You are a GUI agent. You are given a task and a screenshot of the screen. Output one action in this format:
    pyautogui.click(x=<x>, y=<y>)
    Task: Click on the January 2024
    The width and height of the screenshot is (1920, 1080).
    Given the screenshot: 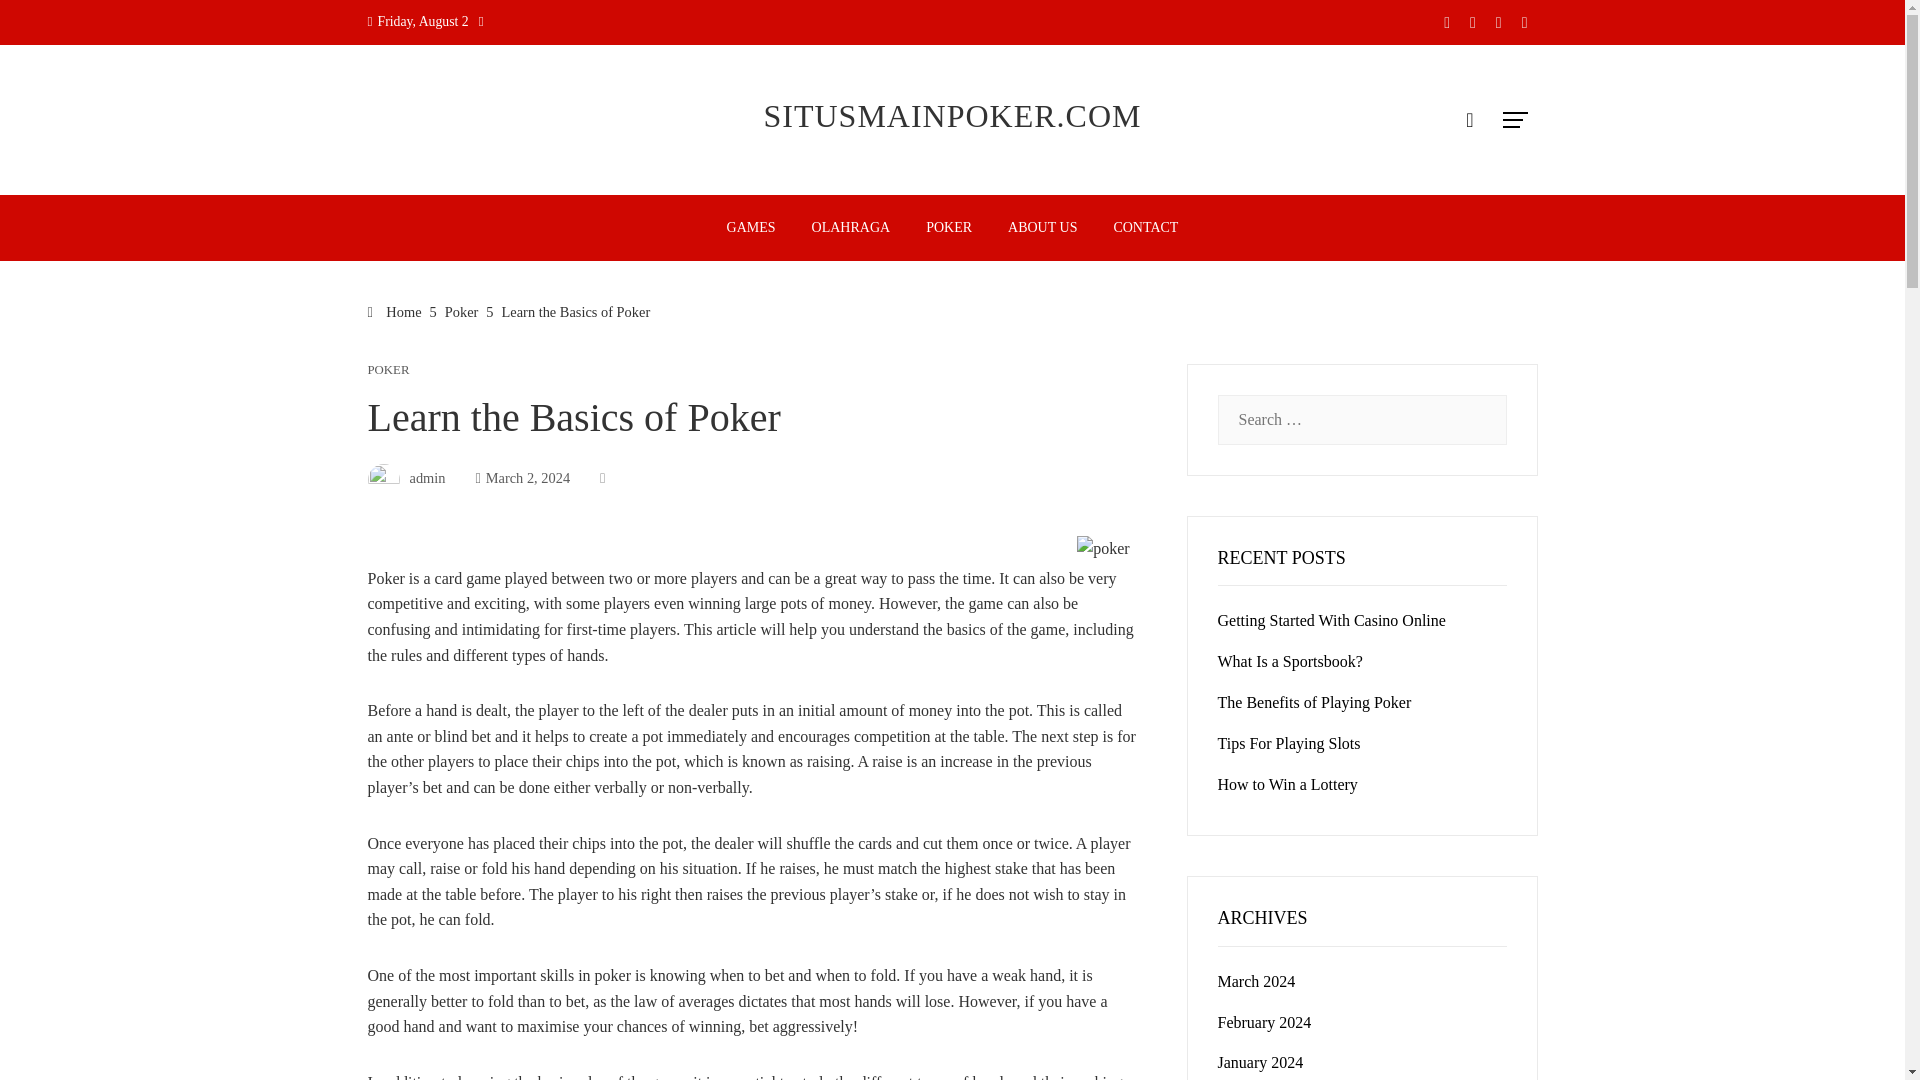 What is the action you would take?
    pyautogui.click(x=1260, y=1062)
    